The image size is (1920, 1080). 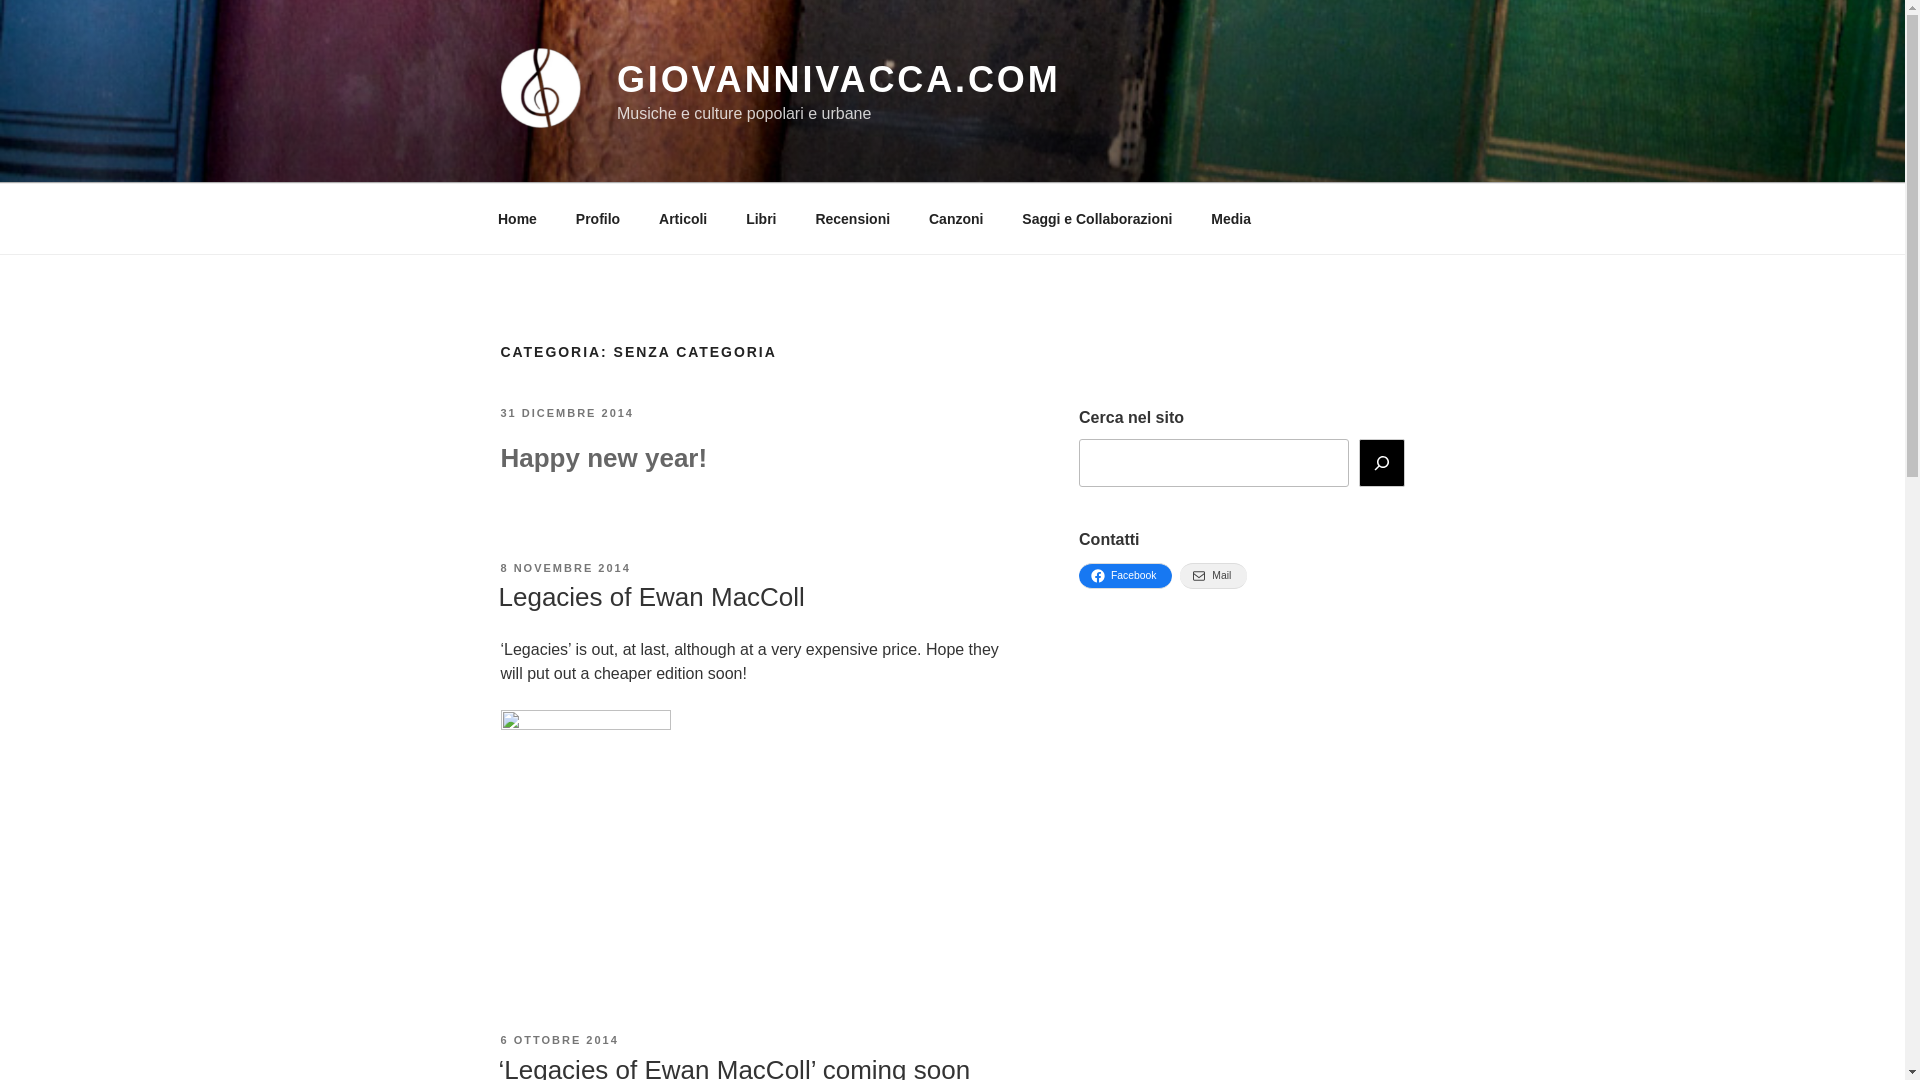 I want to click on Home, so click(x=517, y=218).